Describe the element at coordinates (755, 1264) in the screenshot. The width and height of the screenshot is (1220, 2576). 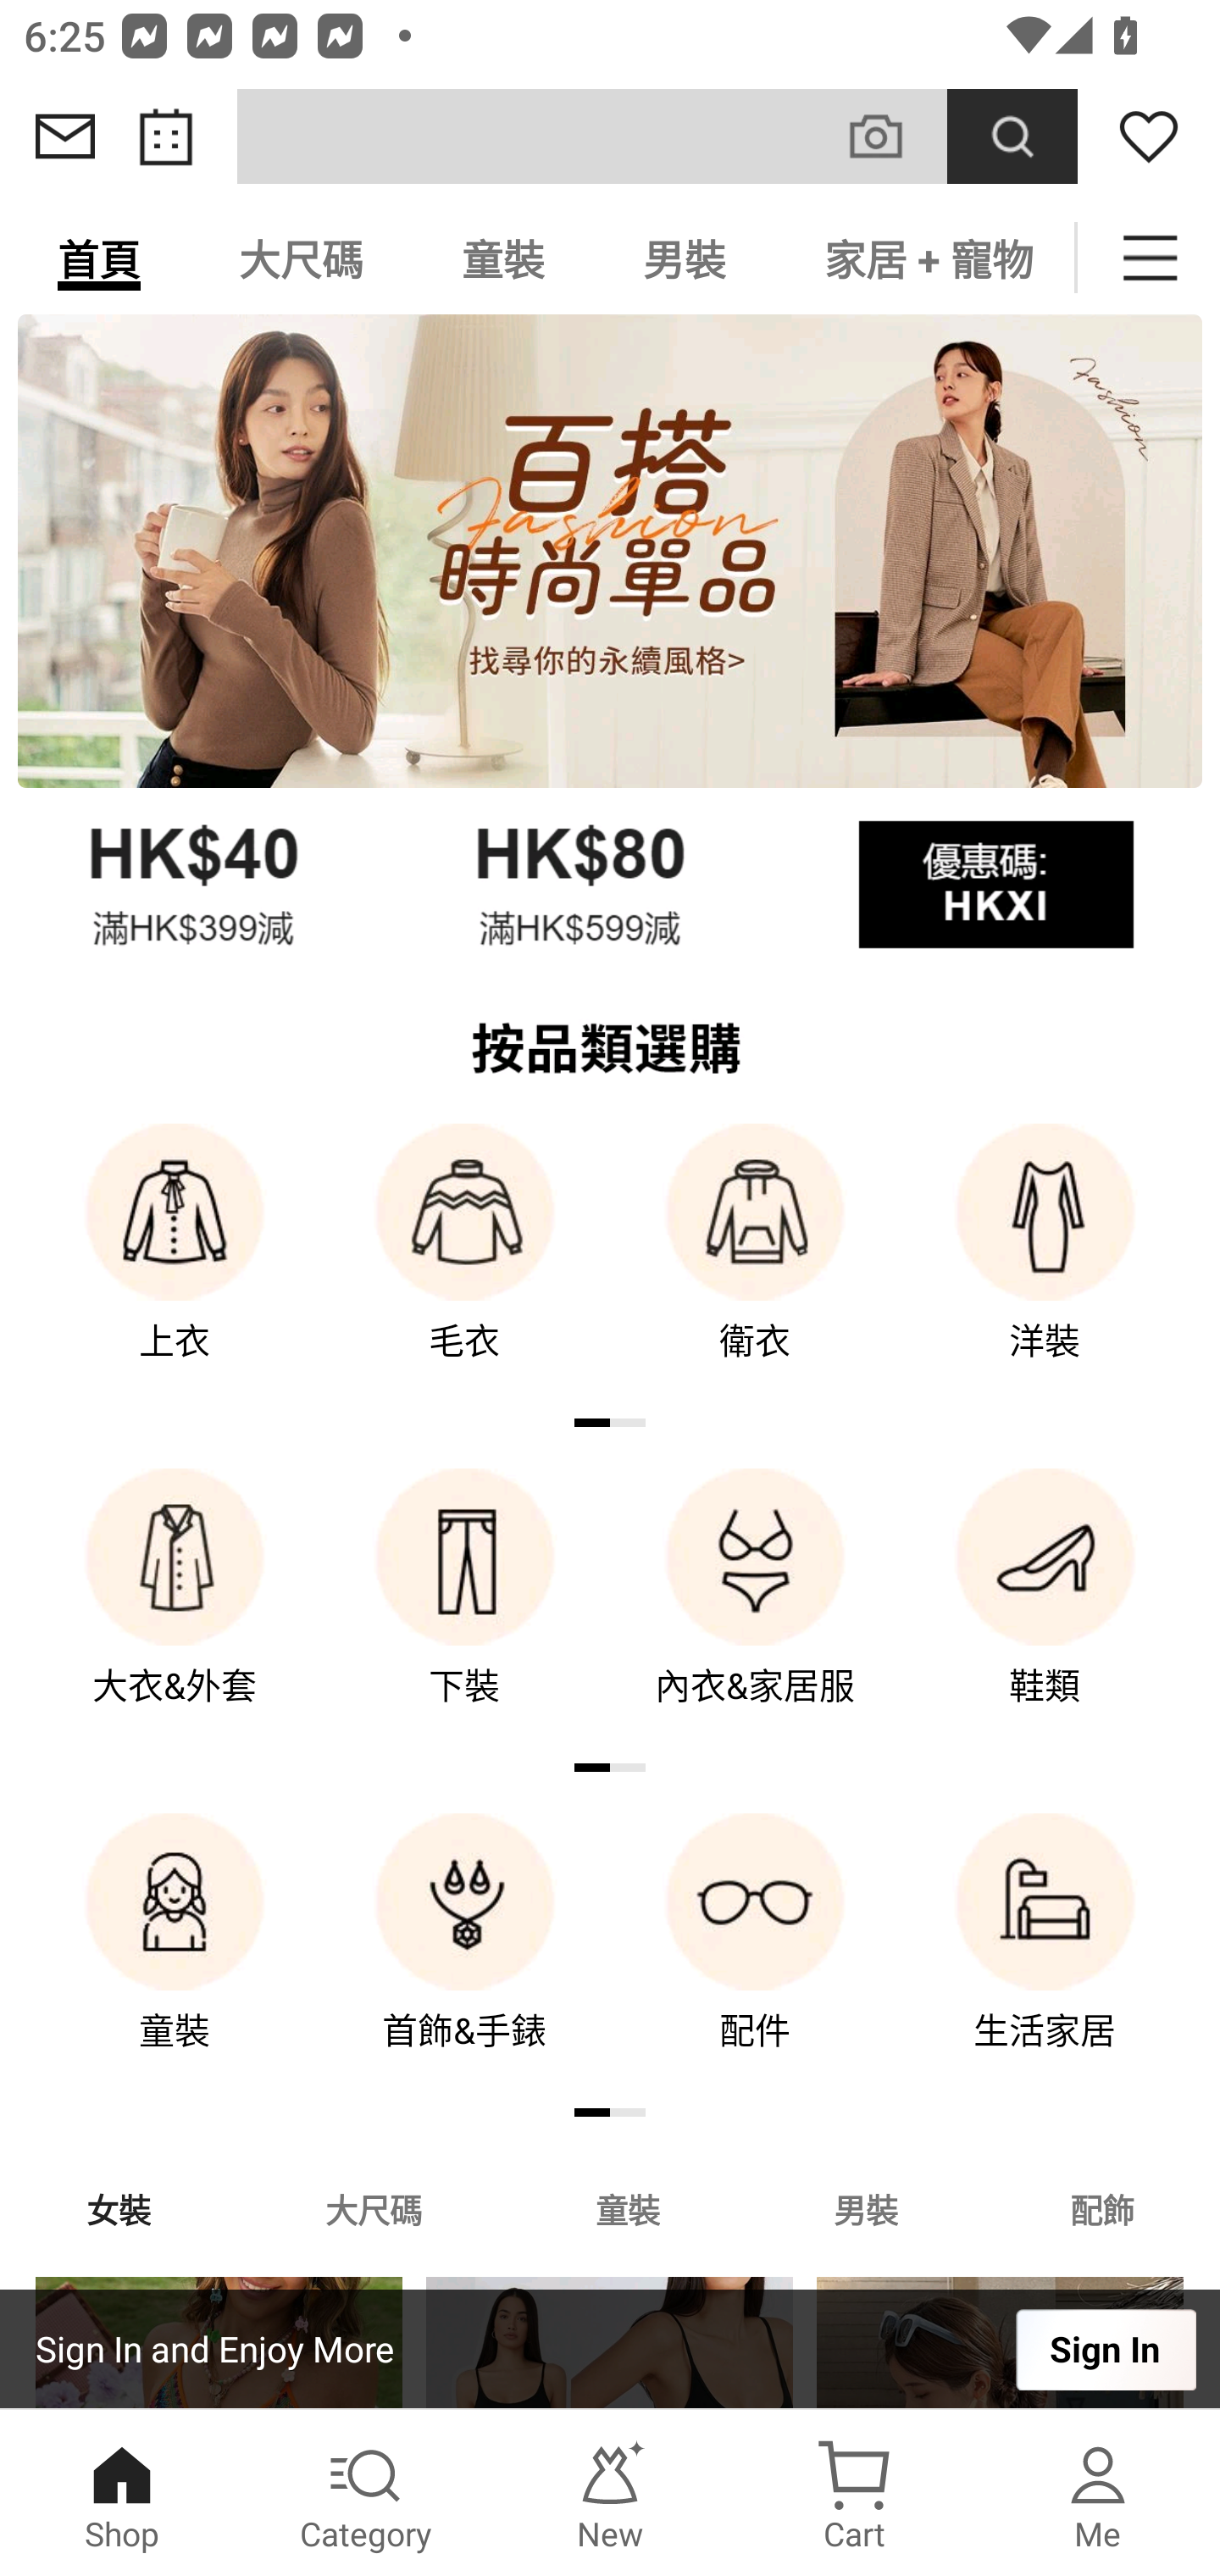
I see `衛衣` at that location.